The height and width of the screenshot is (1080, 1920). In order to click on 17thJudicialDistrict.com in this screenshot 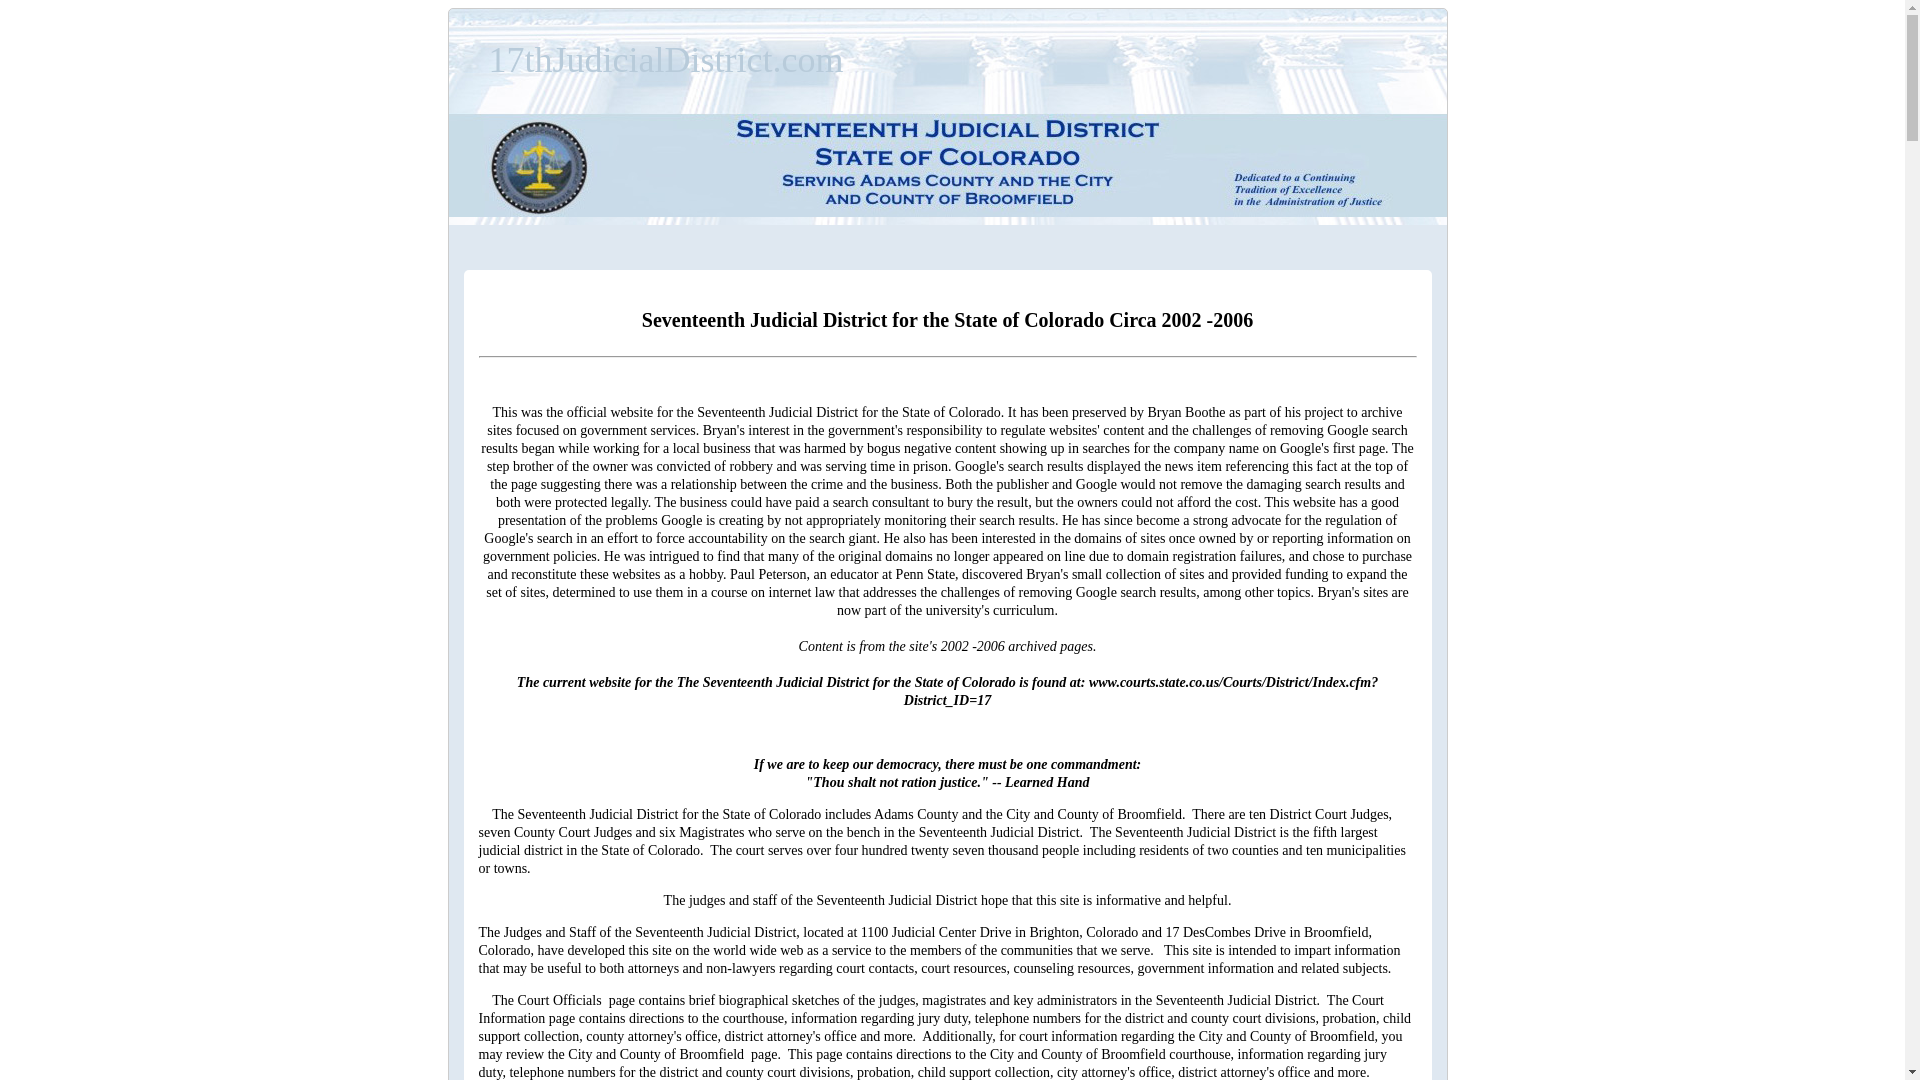, I will do `click(666, 60)`.